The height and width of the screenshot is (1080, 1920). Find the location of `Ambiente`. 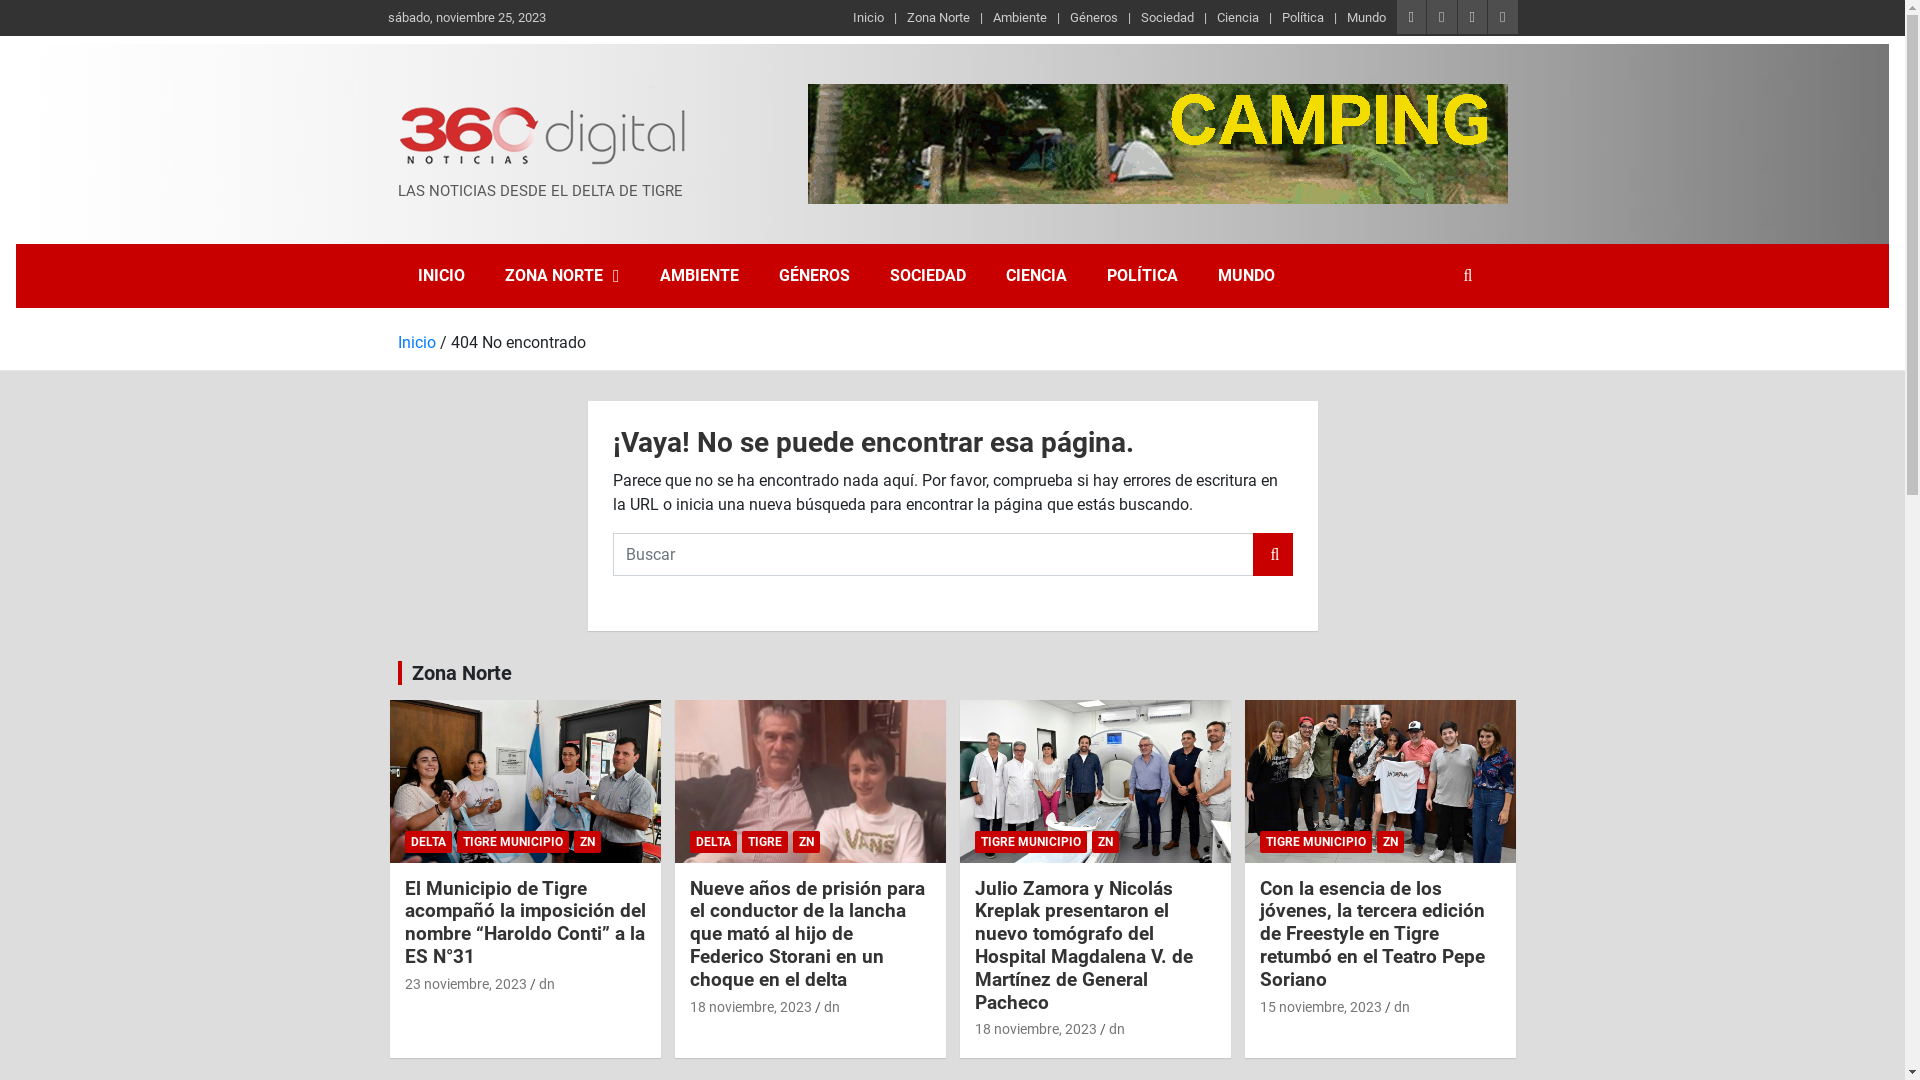

Ambiente is located at coordinates (1020, 18).